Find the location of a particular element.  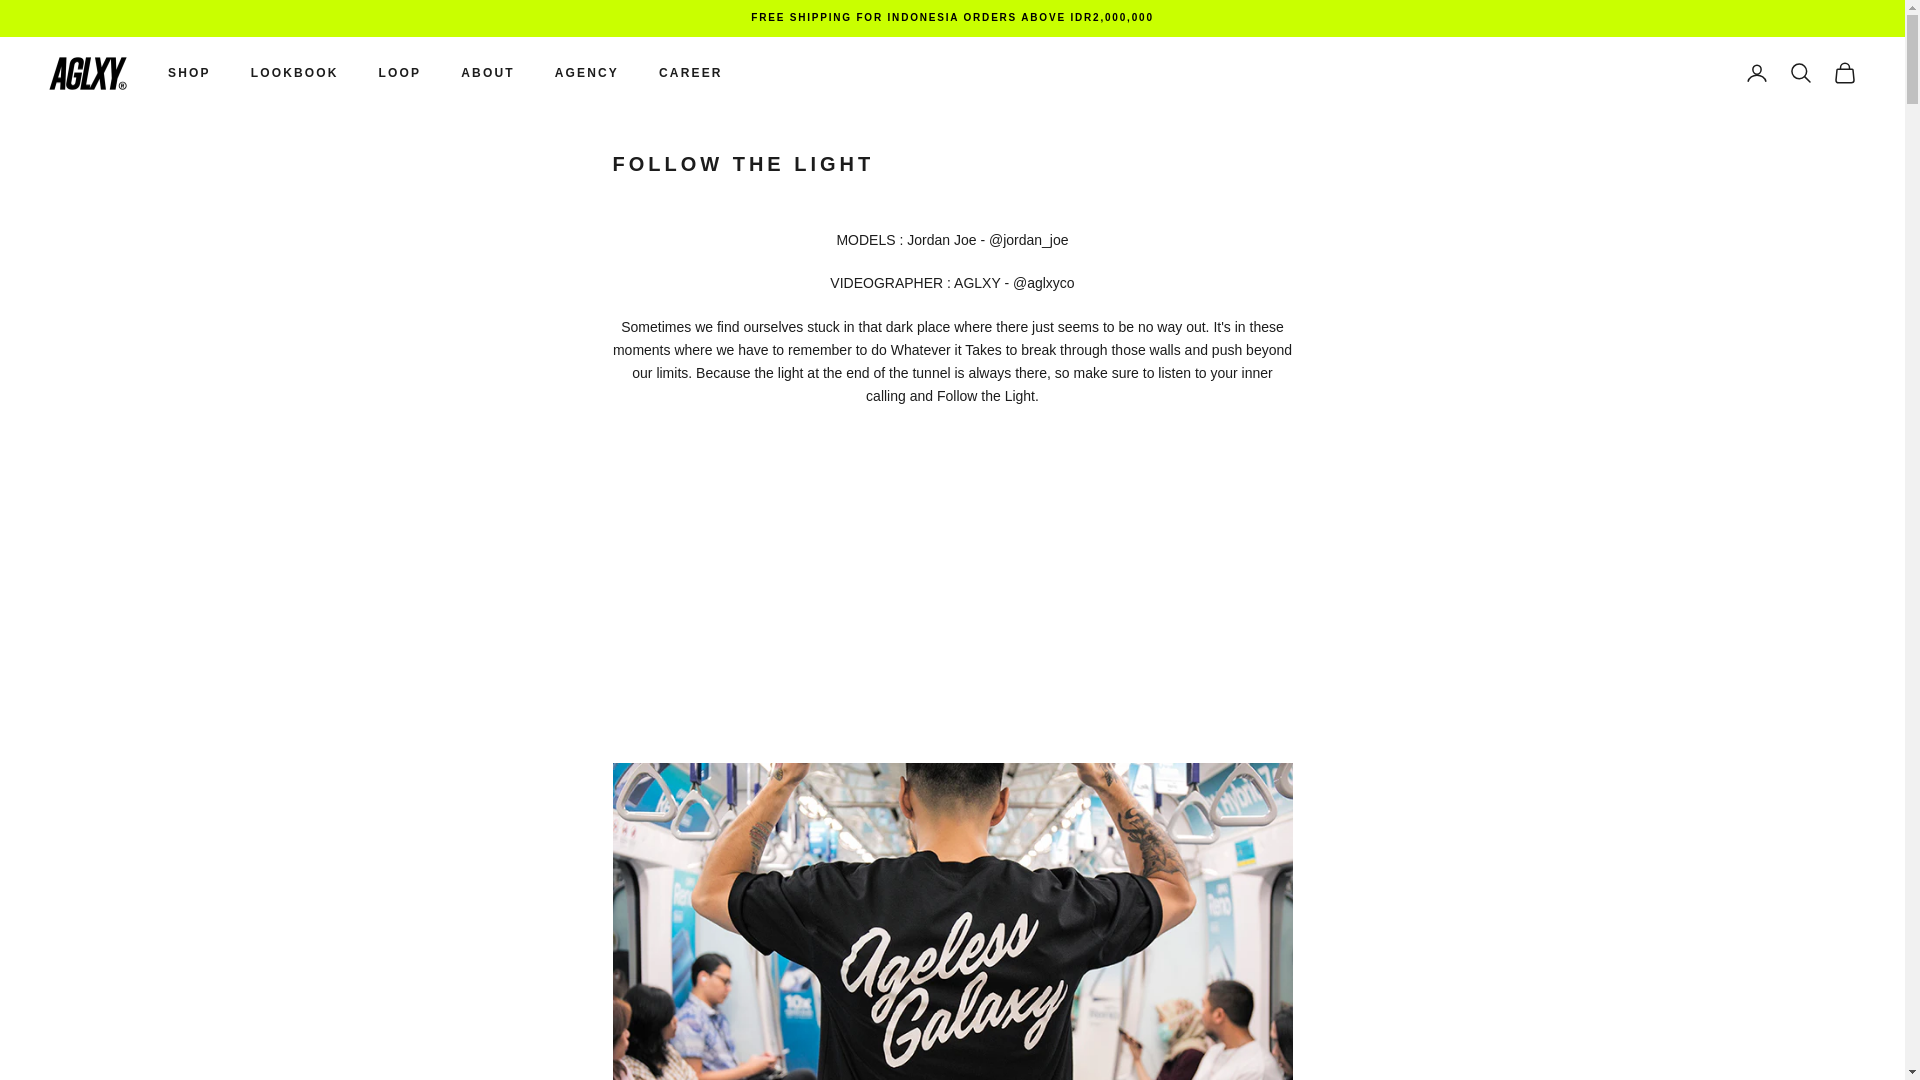

Open cart is located at coordinates (1844, 72).